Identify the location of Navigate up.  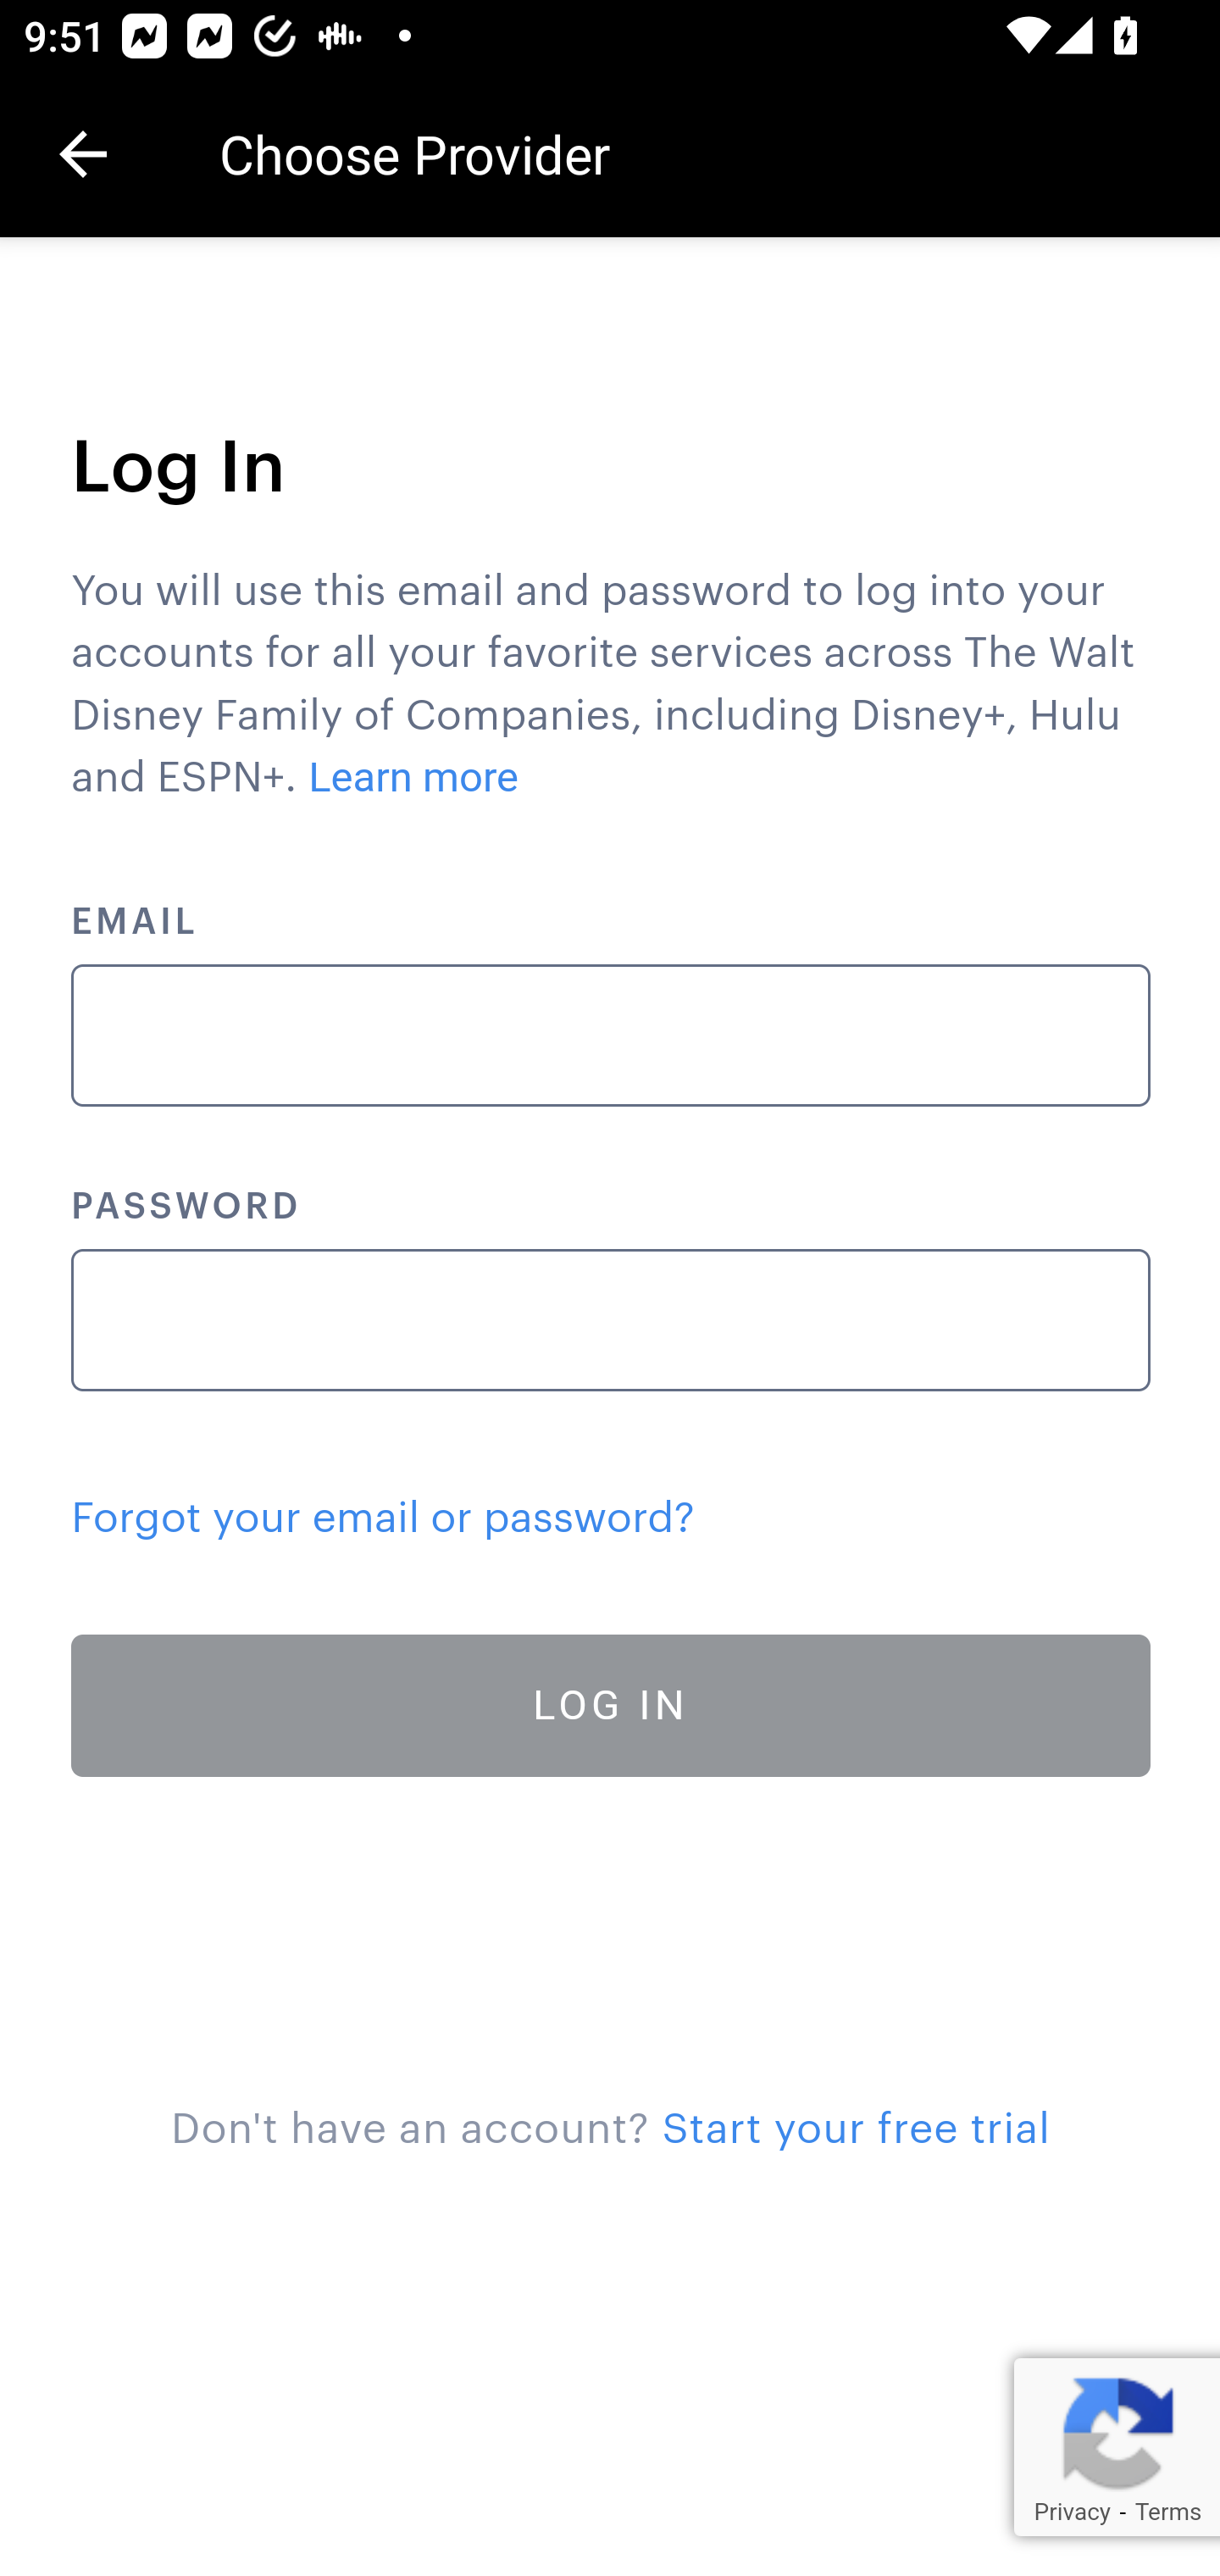
(83, 154).